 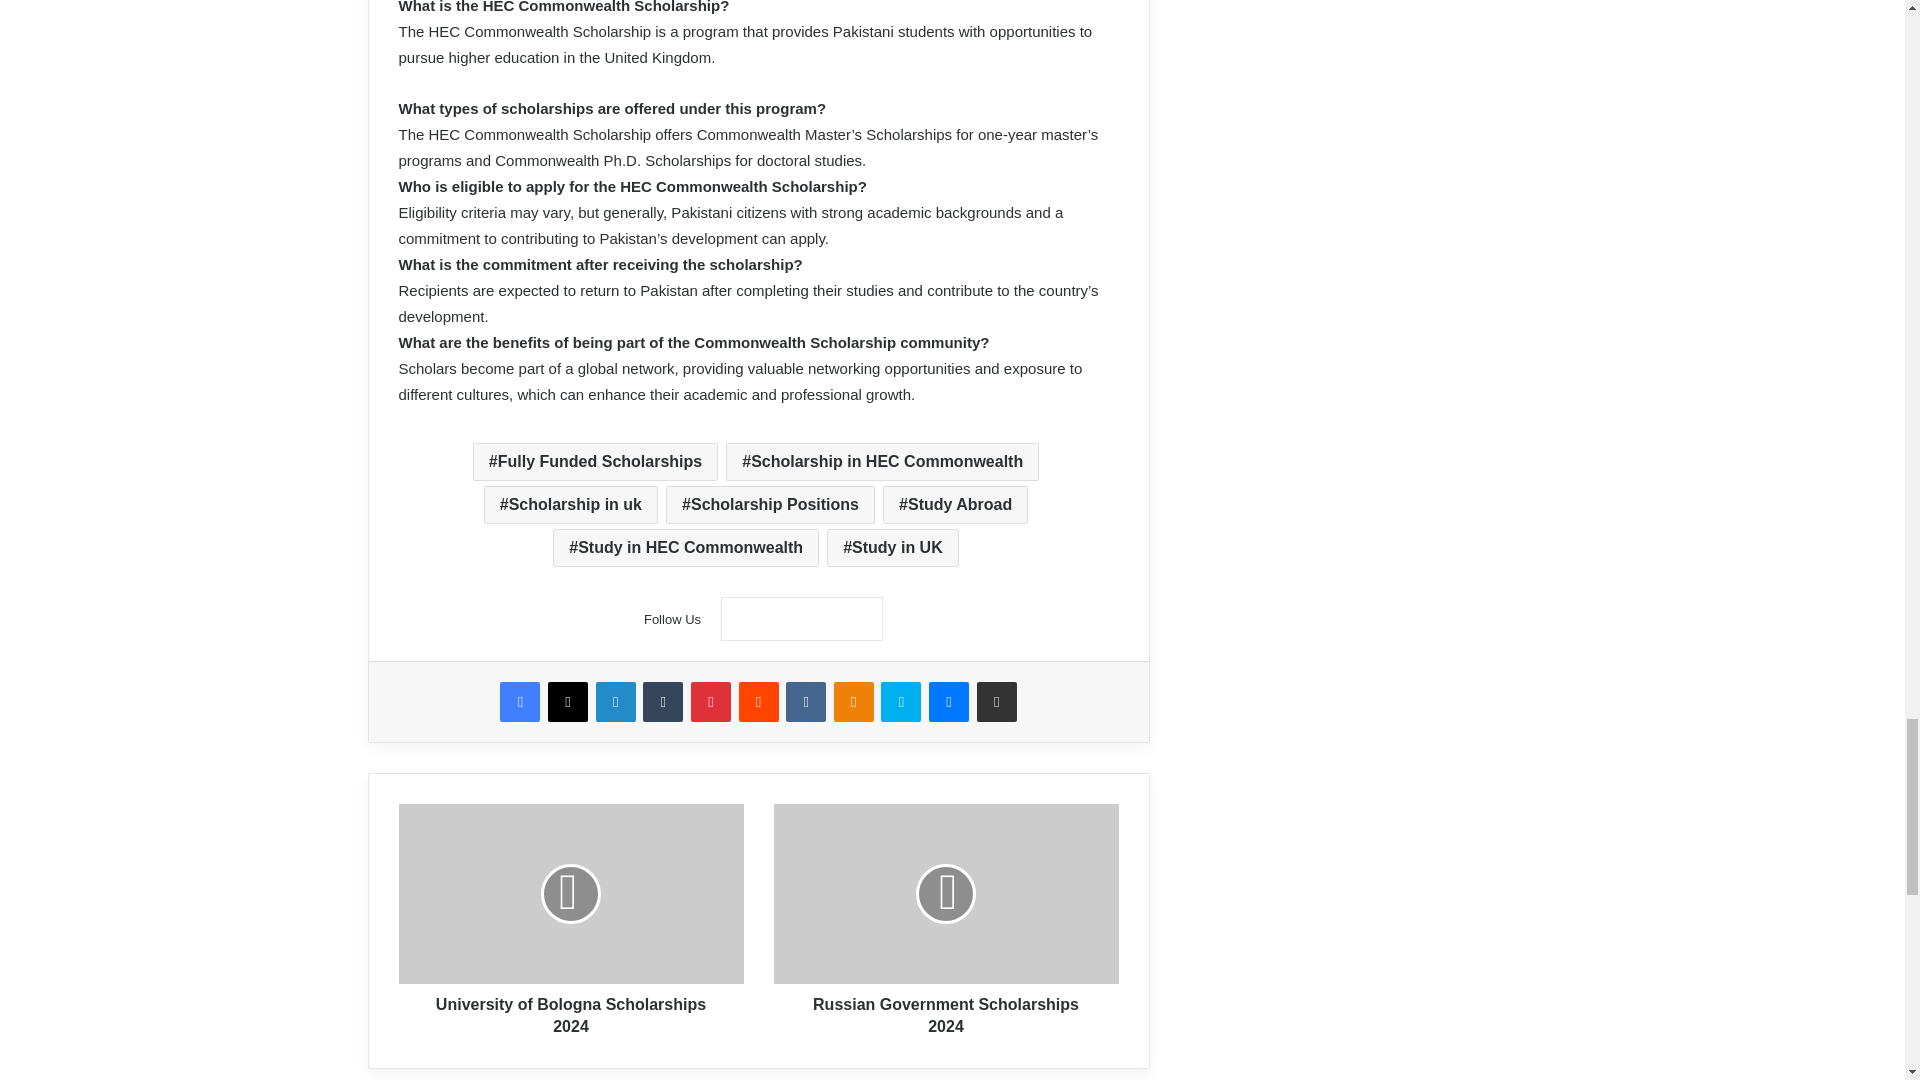 What do you see at coordinates (570, 504) in the screenshot?
I see `Scholarship in uk` at bounding box center [570, 504].